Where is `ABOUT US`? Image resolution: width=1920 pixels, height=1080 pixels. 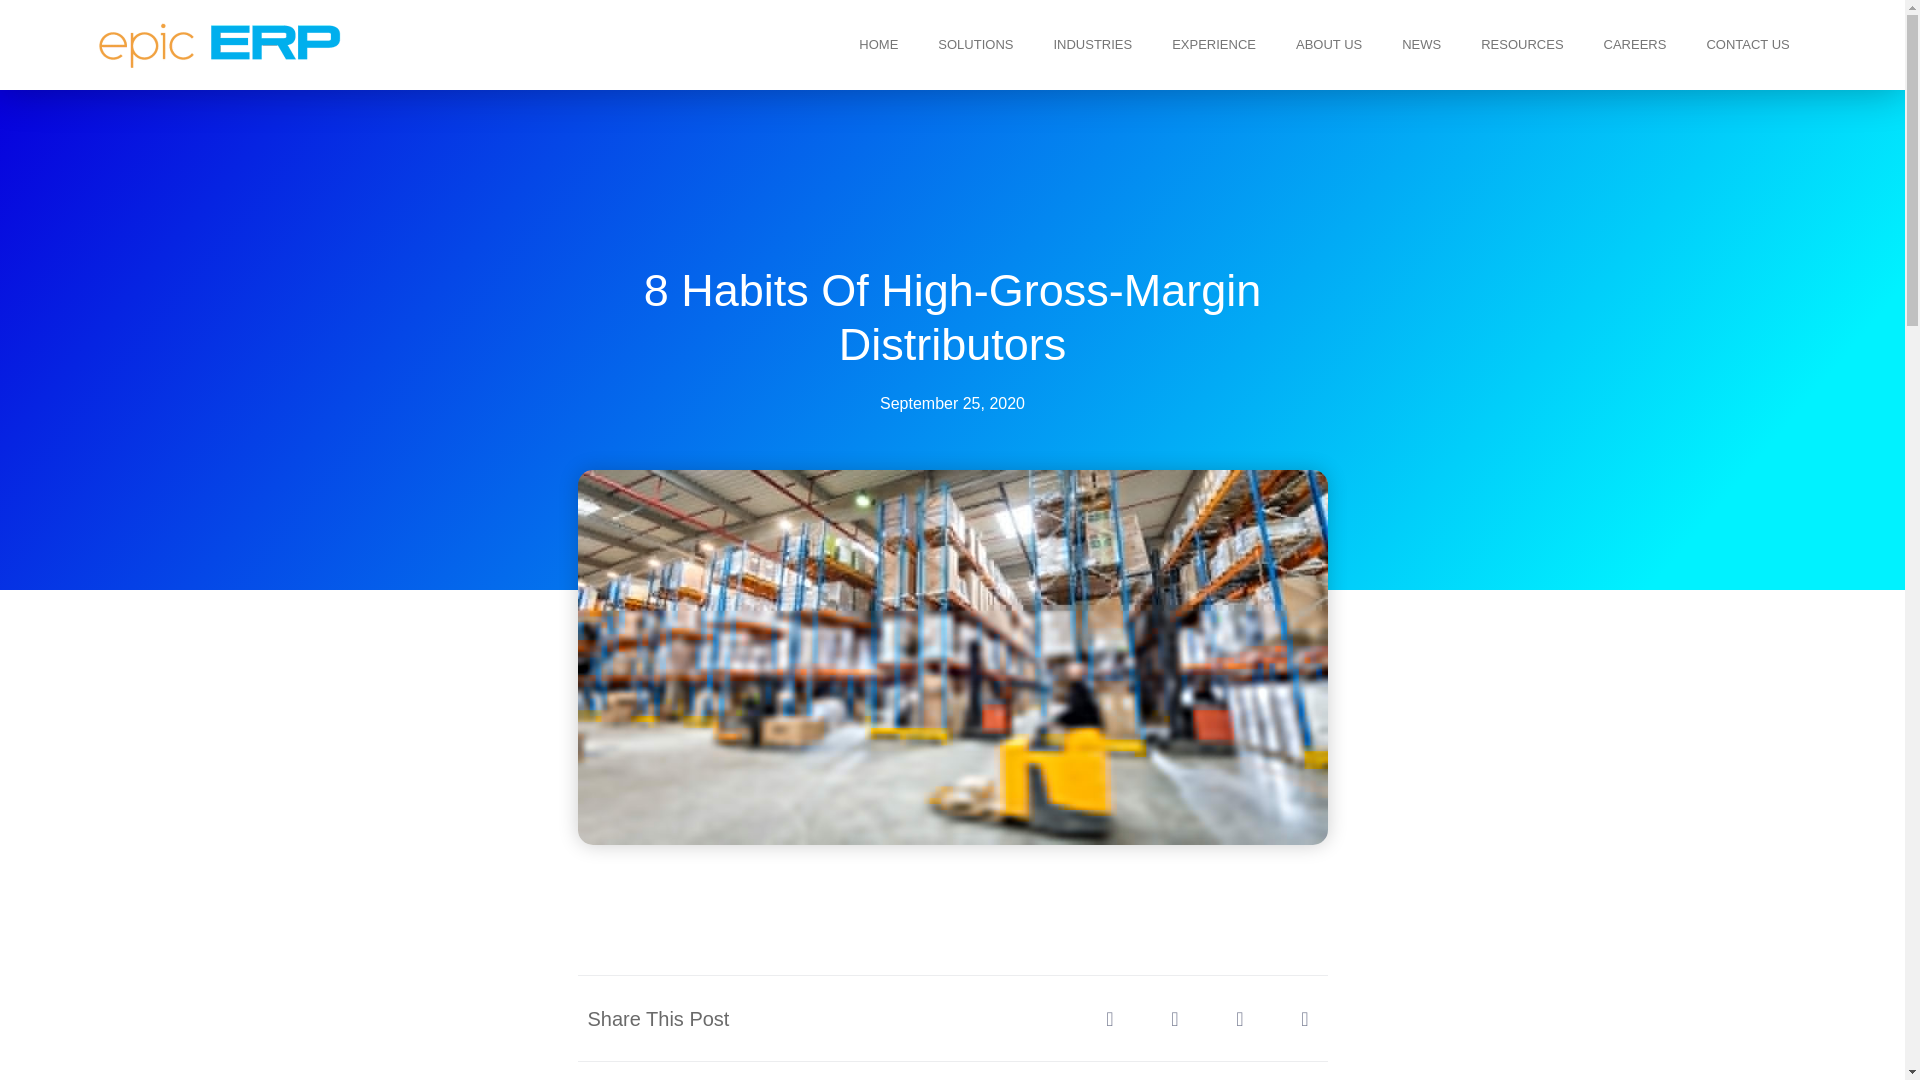
ABOUT US is located at coordinates (1329, 44).